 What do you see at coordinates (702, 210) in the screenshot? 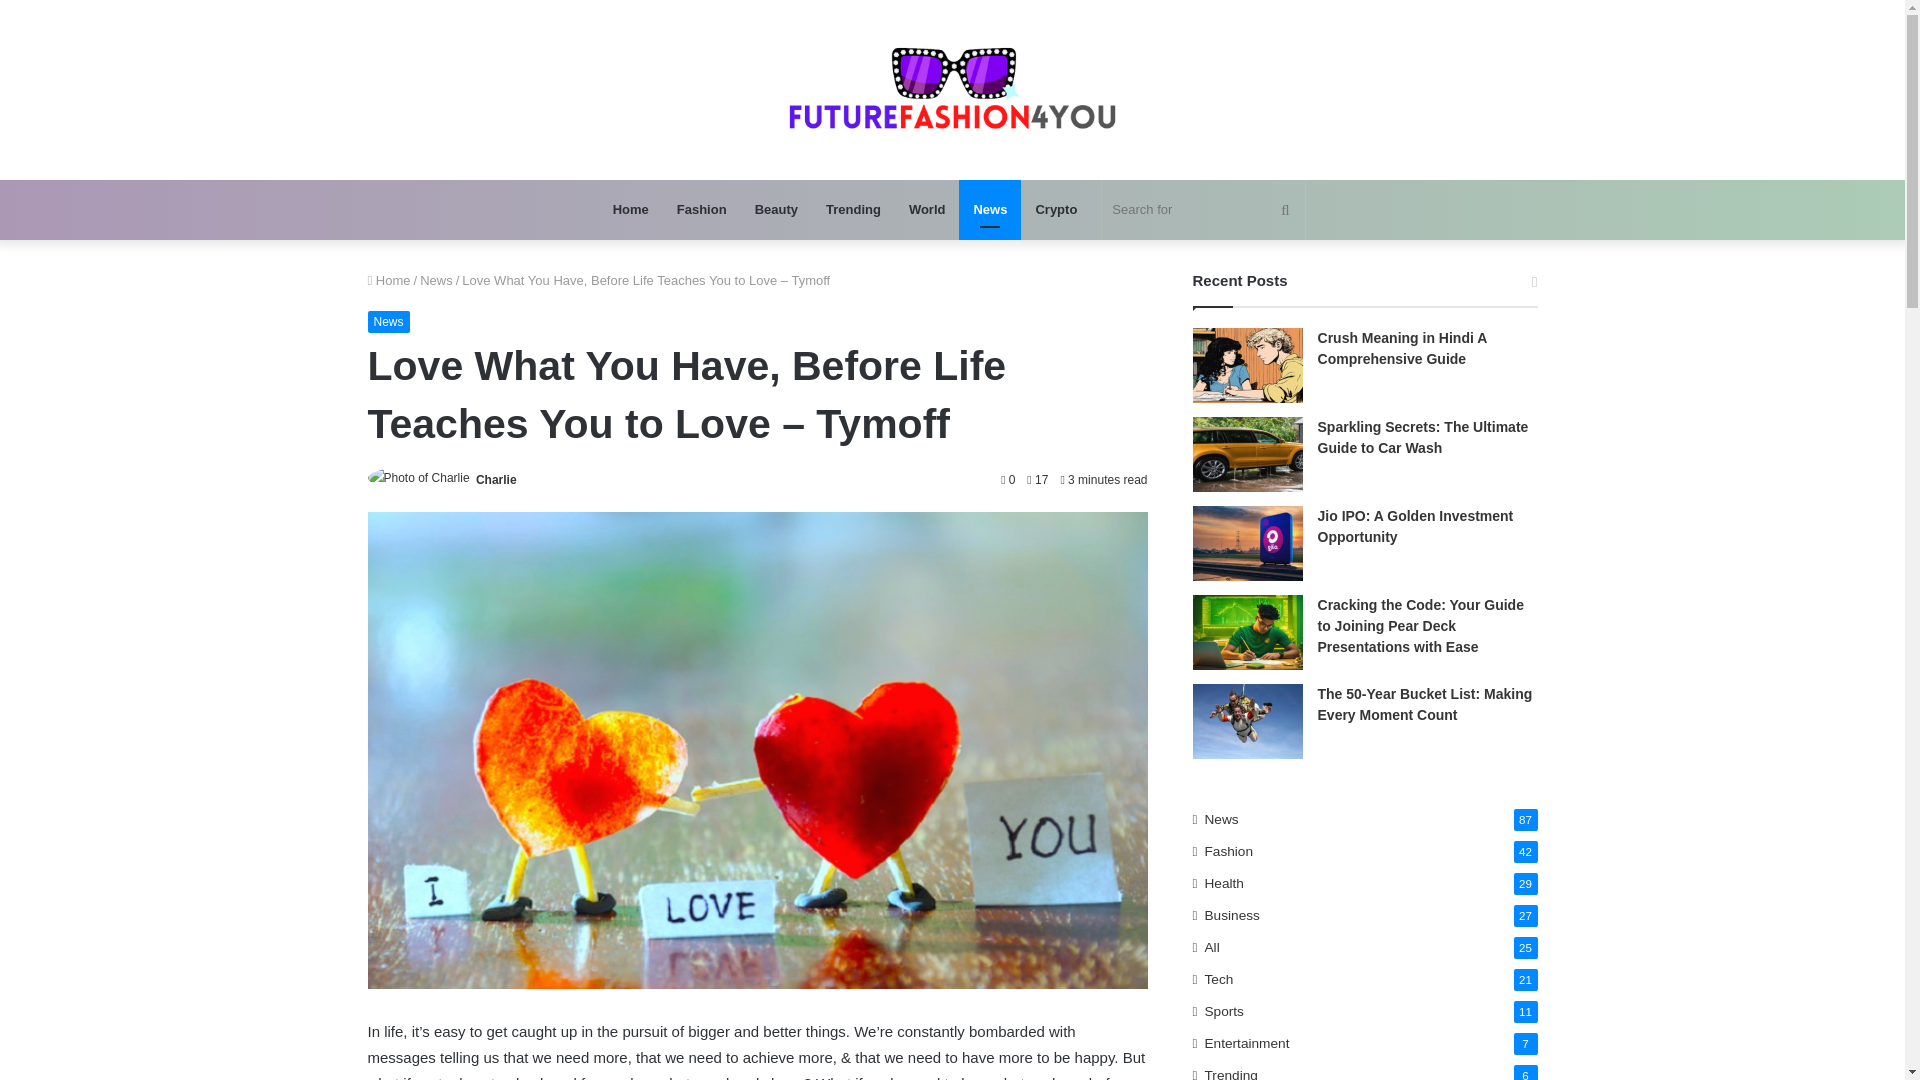
I see `Fashion` at bounding box center [702, 210].